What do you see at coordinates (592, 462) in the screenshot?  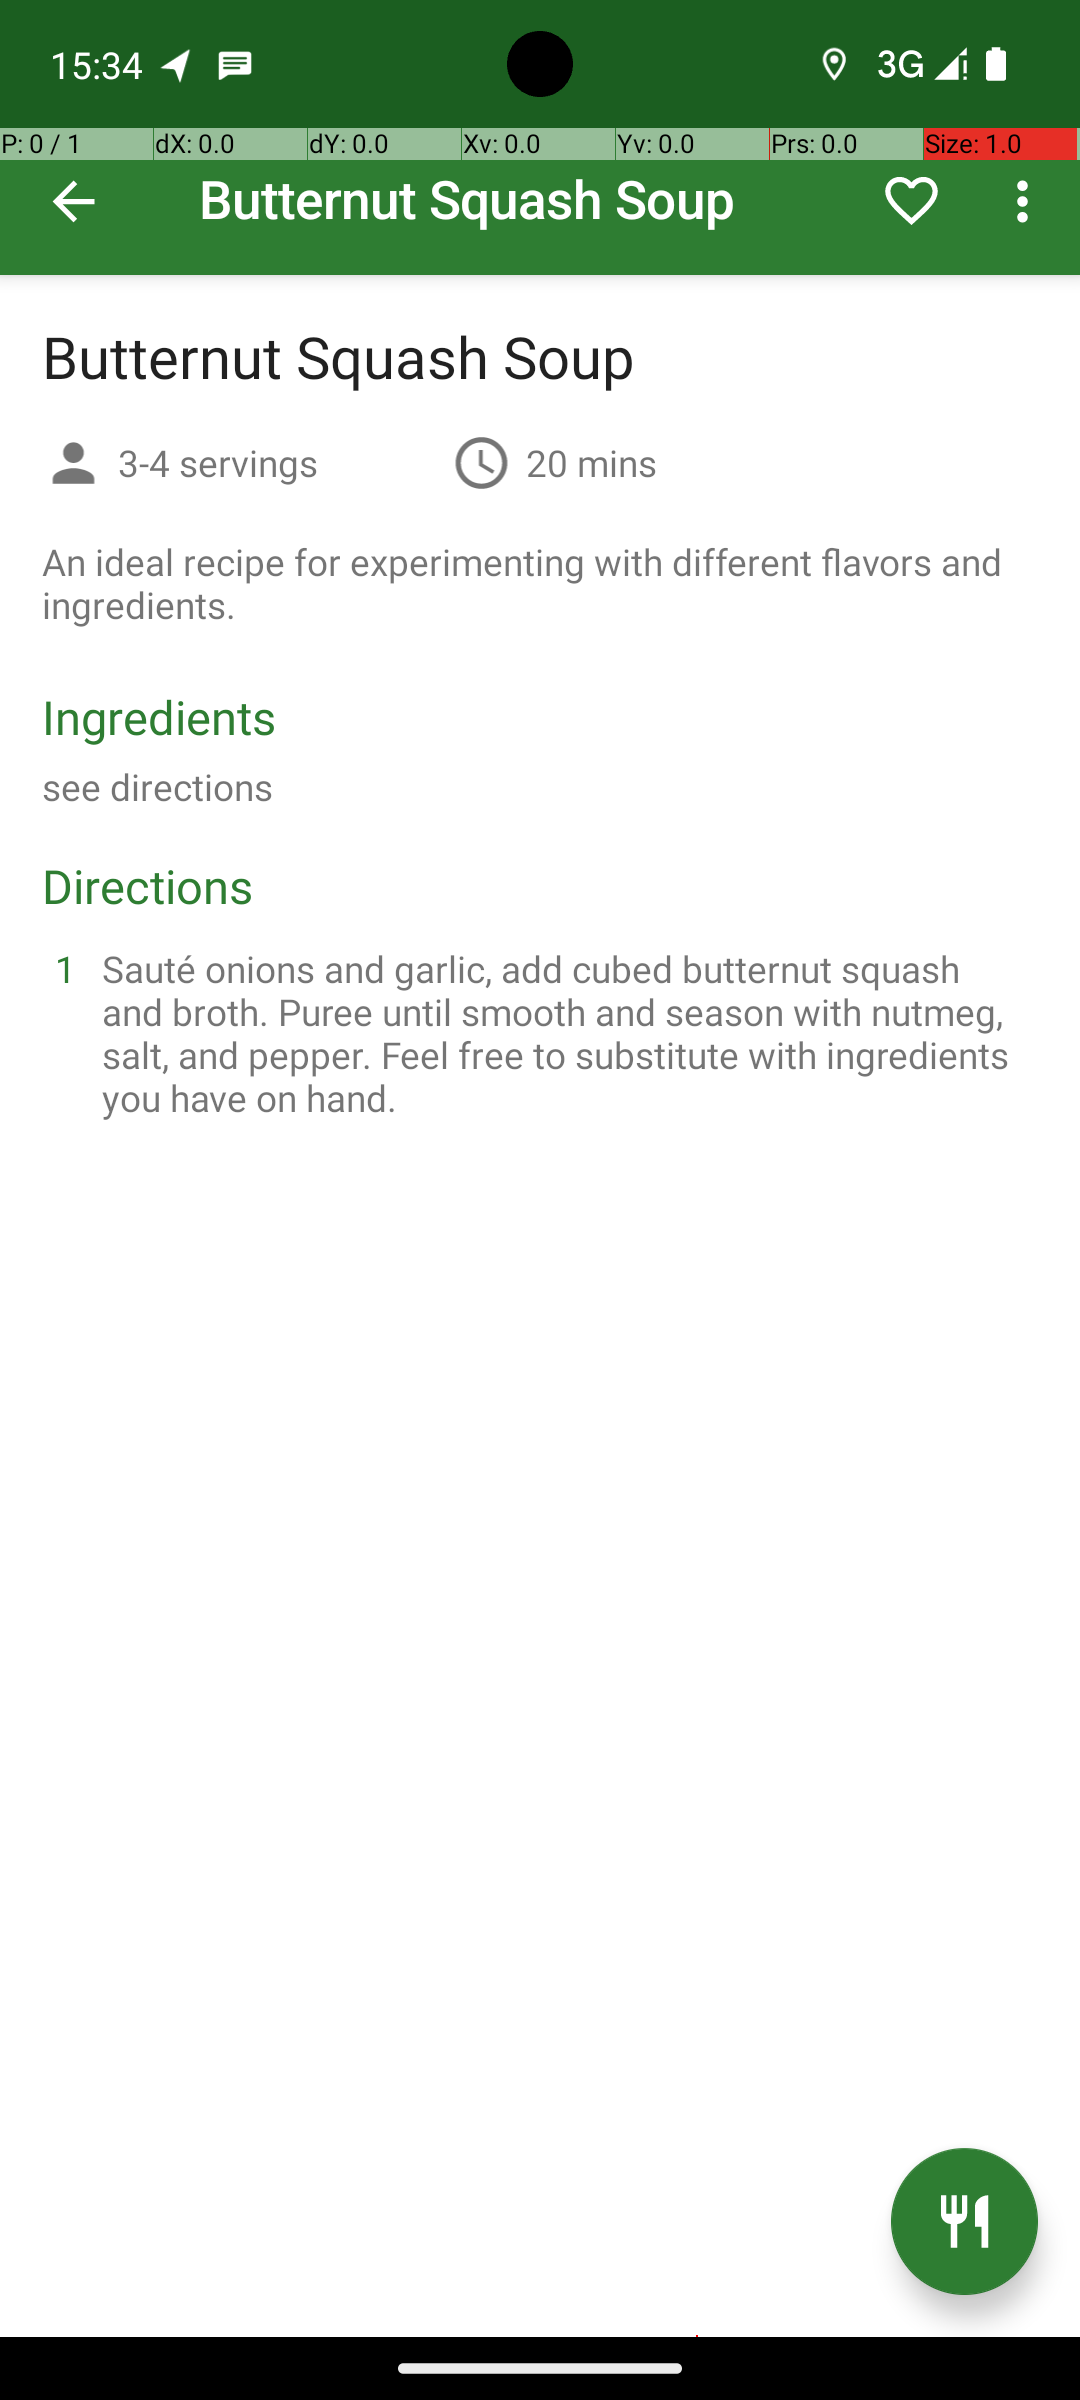 I see `20 mins` at bounding box center [592, 462].